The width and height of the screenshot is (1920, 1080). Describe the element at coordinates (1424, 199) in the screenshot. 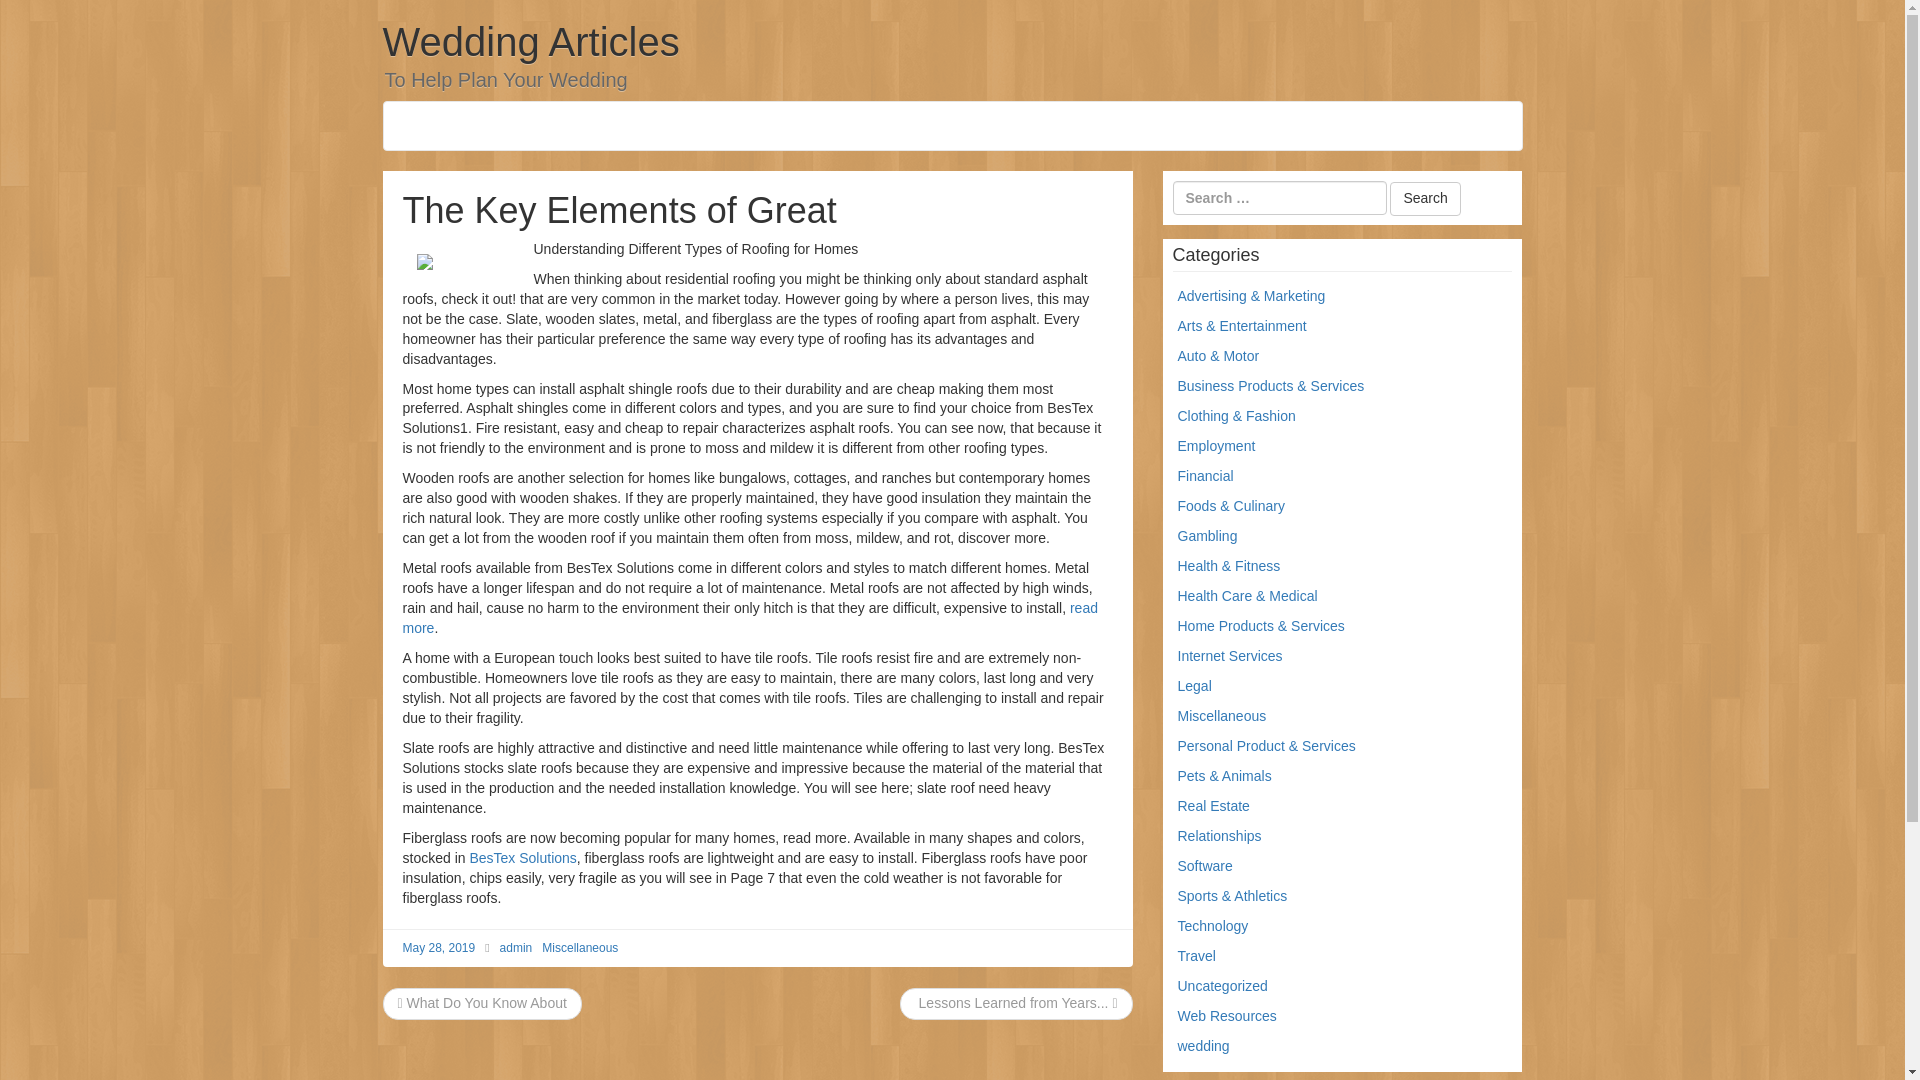

I see `Search` at that location.